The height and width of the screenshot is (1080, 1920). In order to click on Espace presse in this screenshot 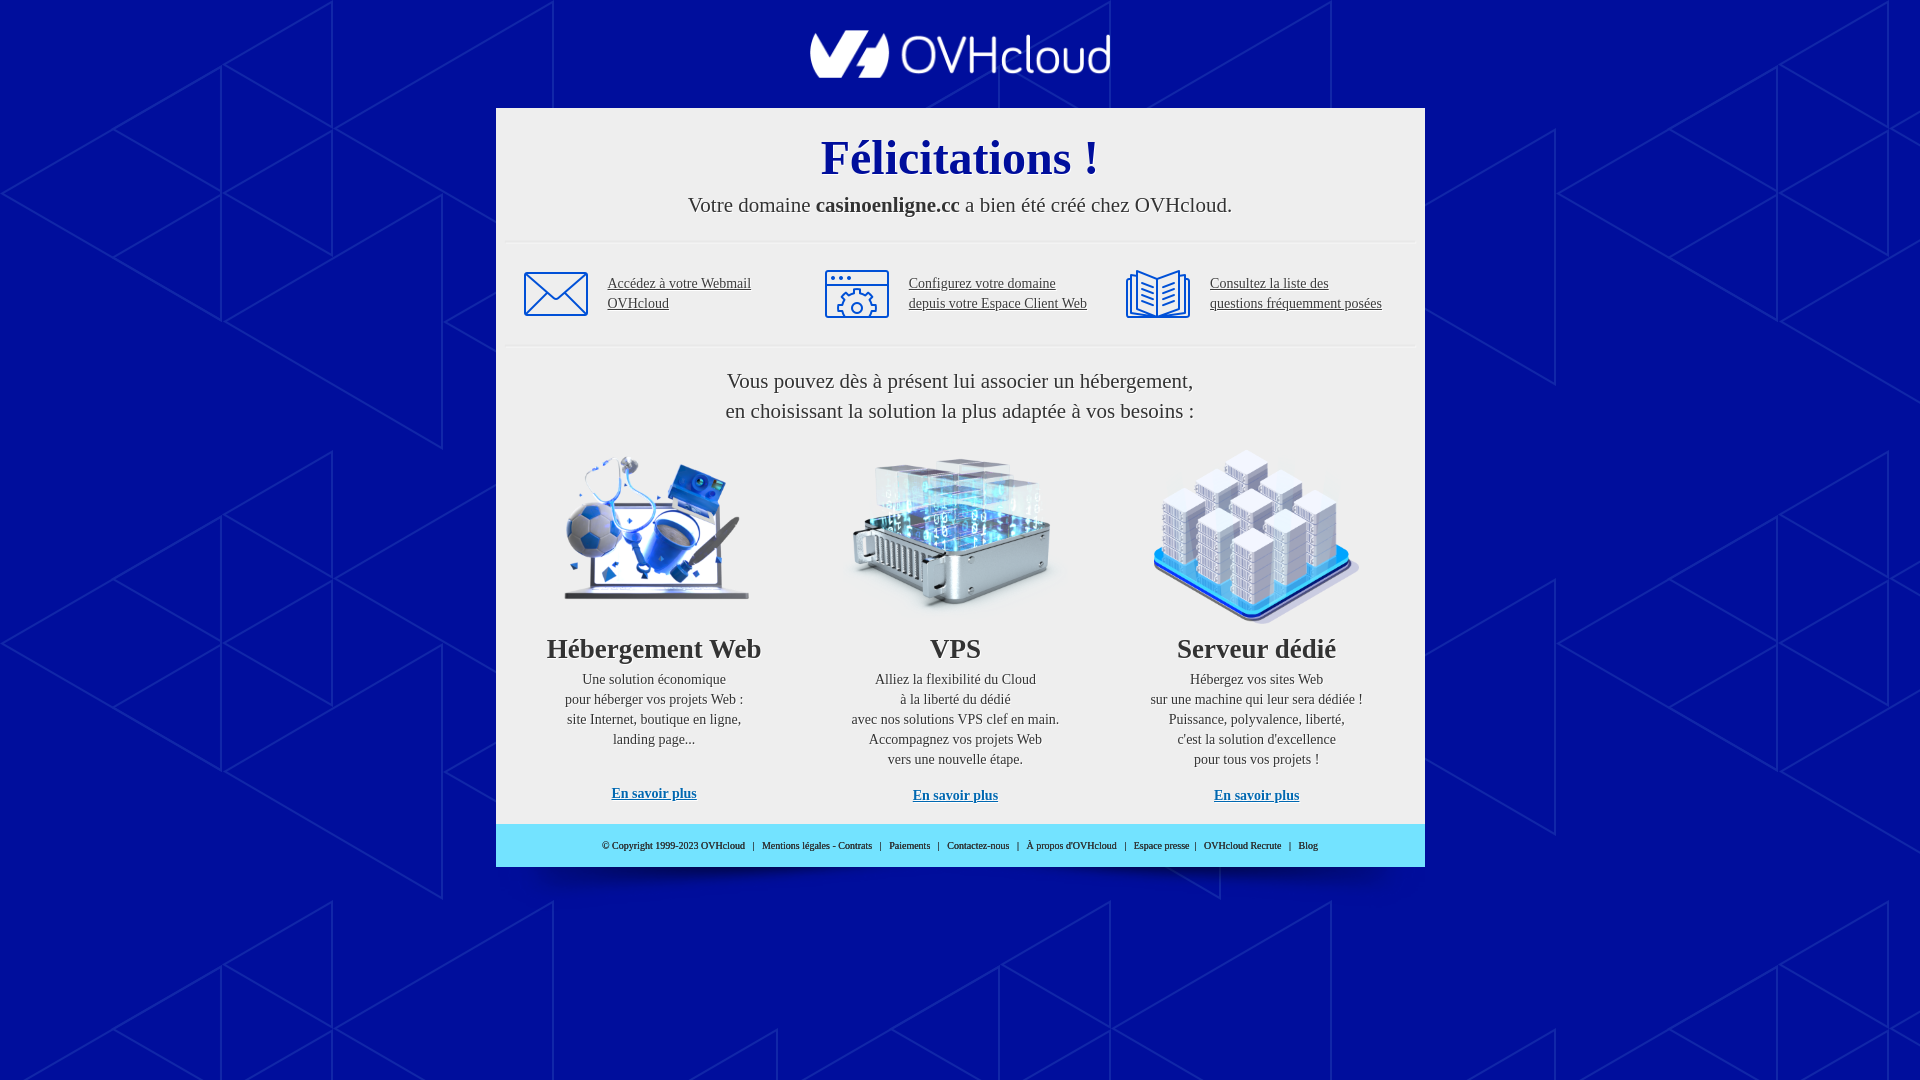, I will do `click(1162, 846)`.